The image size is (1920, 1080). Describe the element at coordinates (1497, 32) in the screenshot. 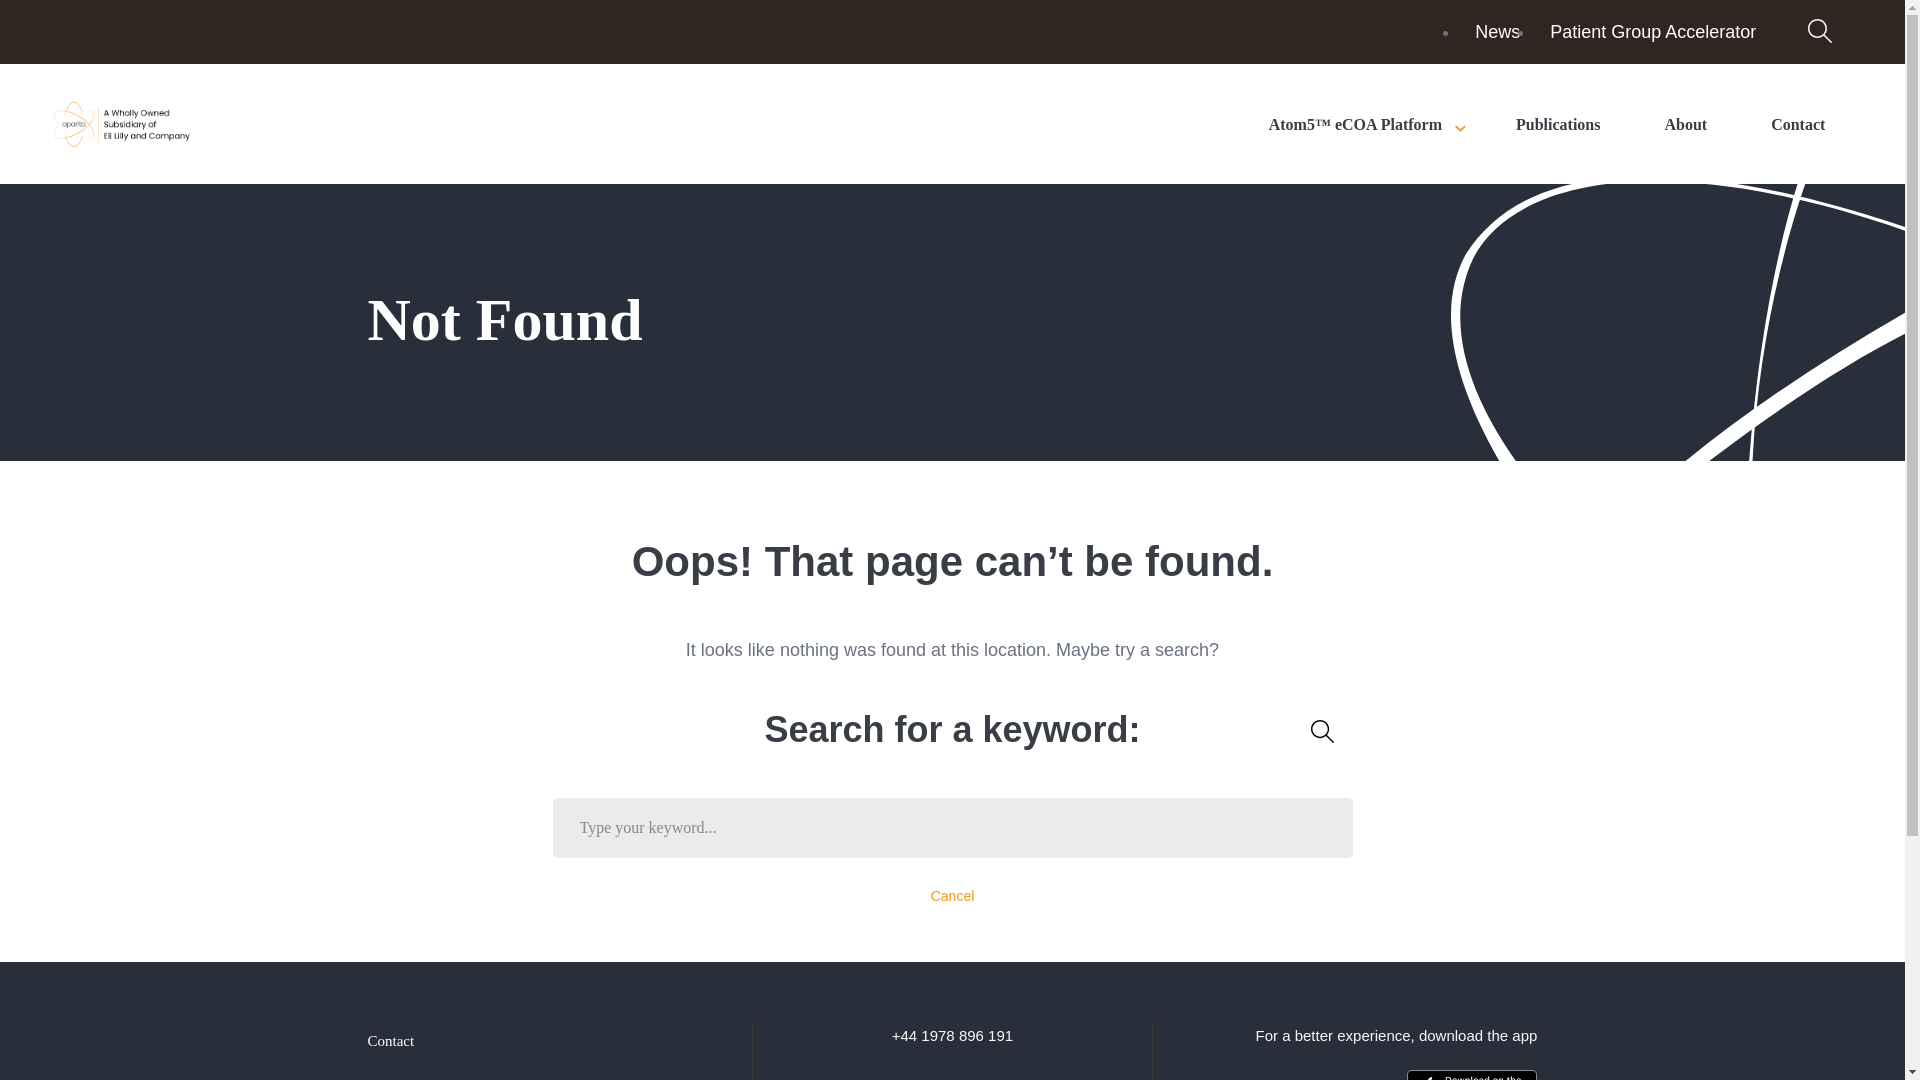

I see `News` at that location.